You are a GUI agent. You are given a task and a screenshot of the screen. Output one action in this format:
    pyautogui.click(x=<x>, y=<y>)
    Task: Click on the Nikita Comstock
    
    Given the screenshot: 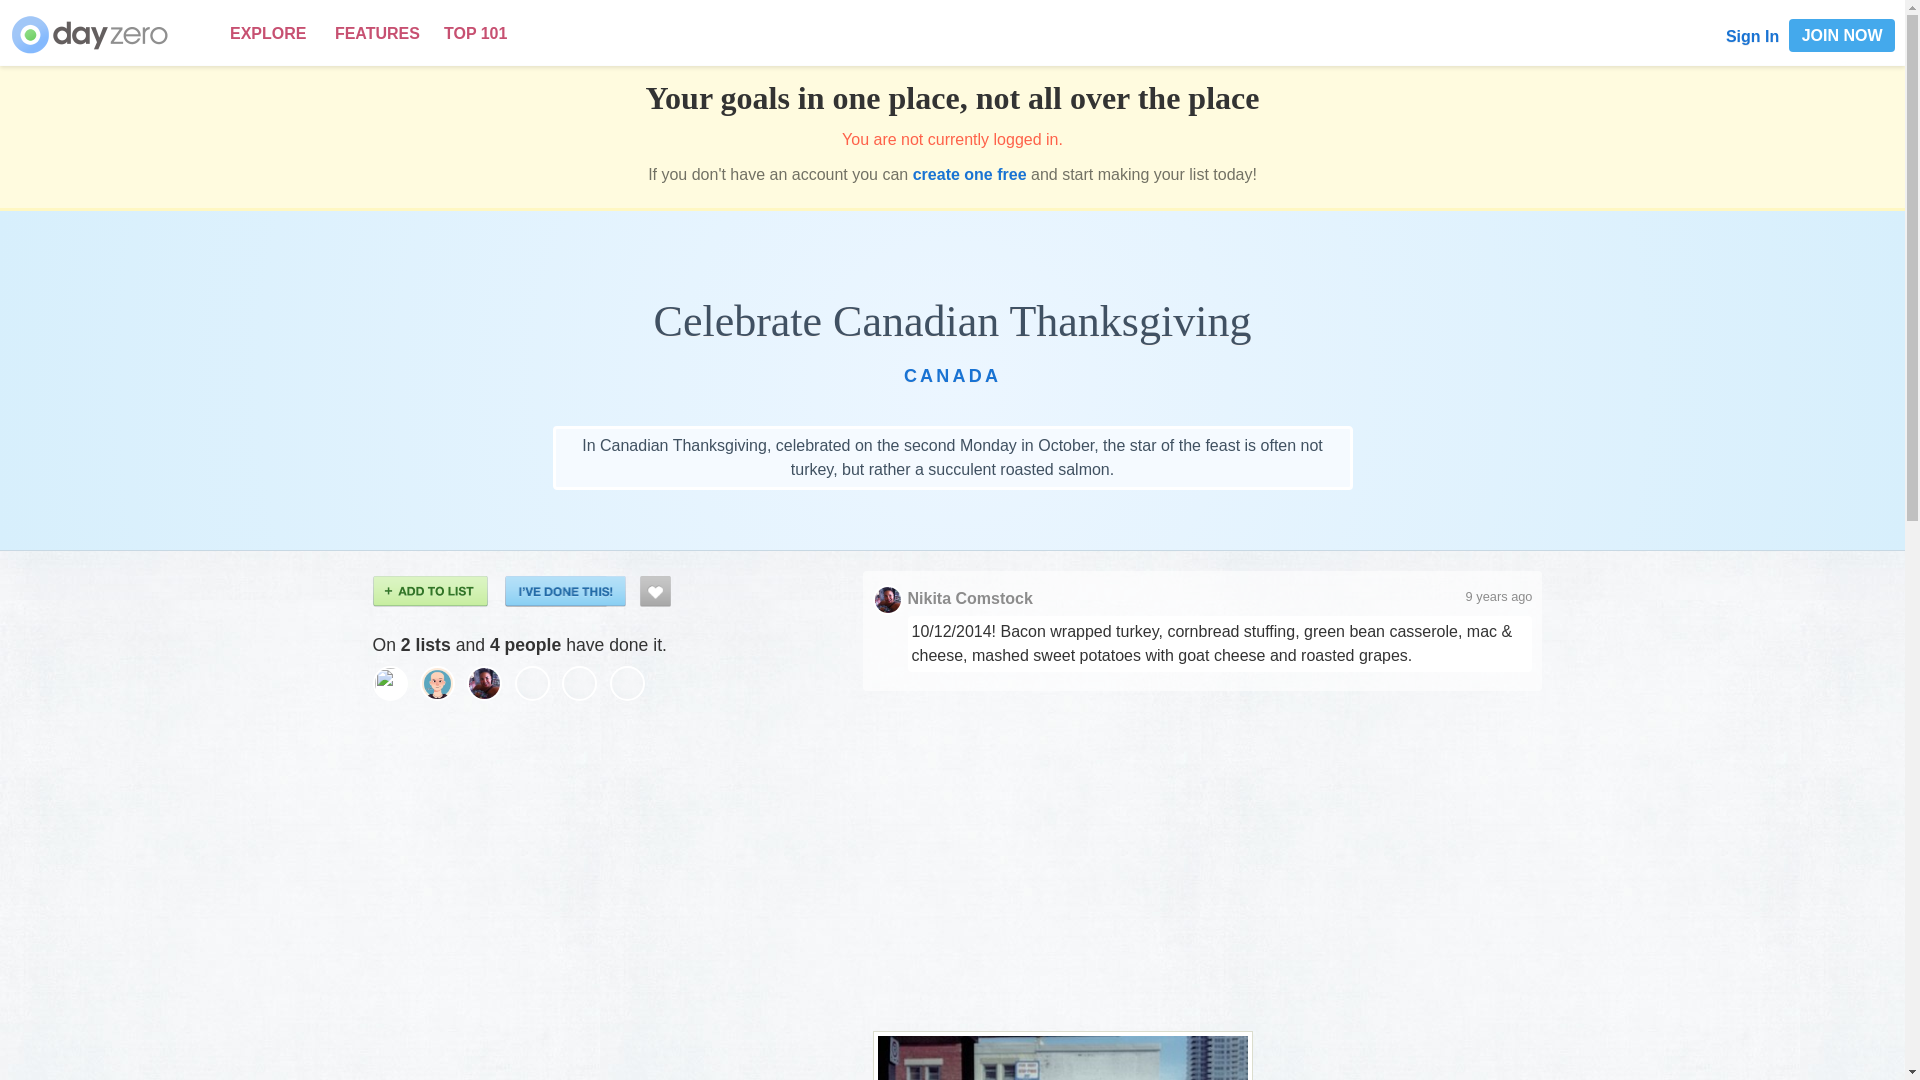 What is the action you would take?
    pyautogui.click(x=490, y=682)
    